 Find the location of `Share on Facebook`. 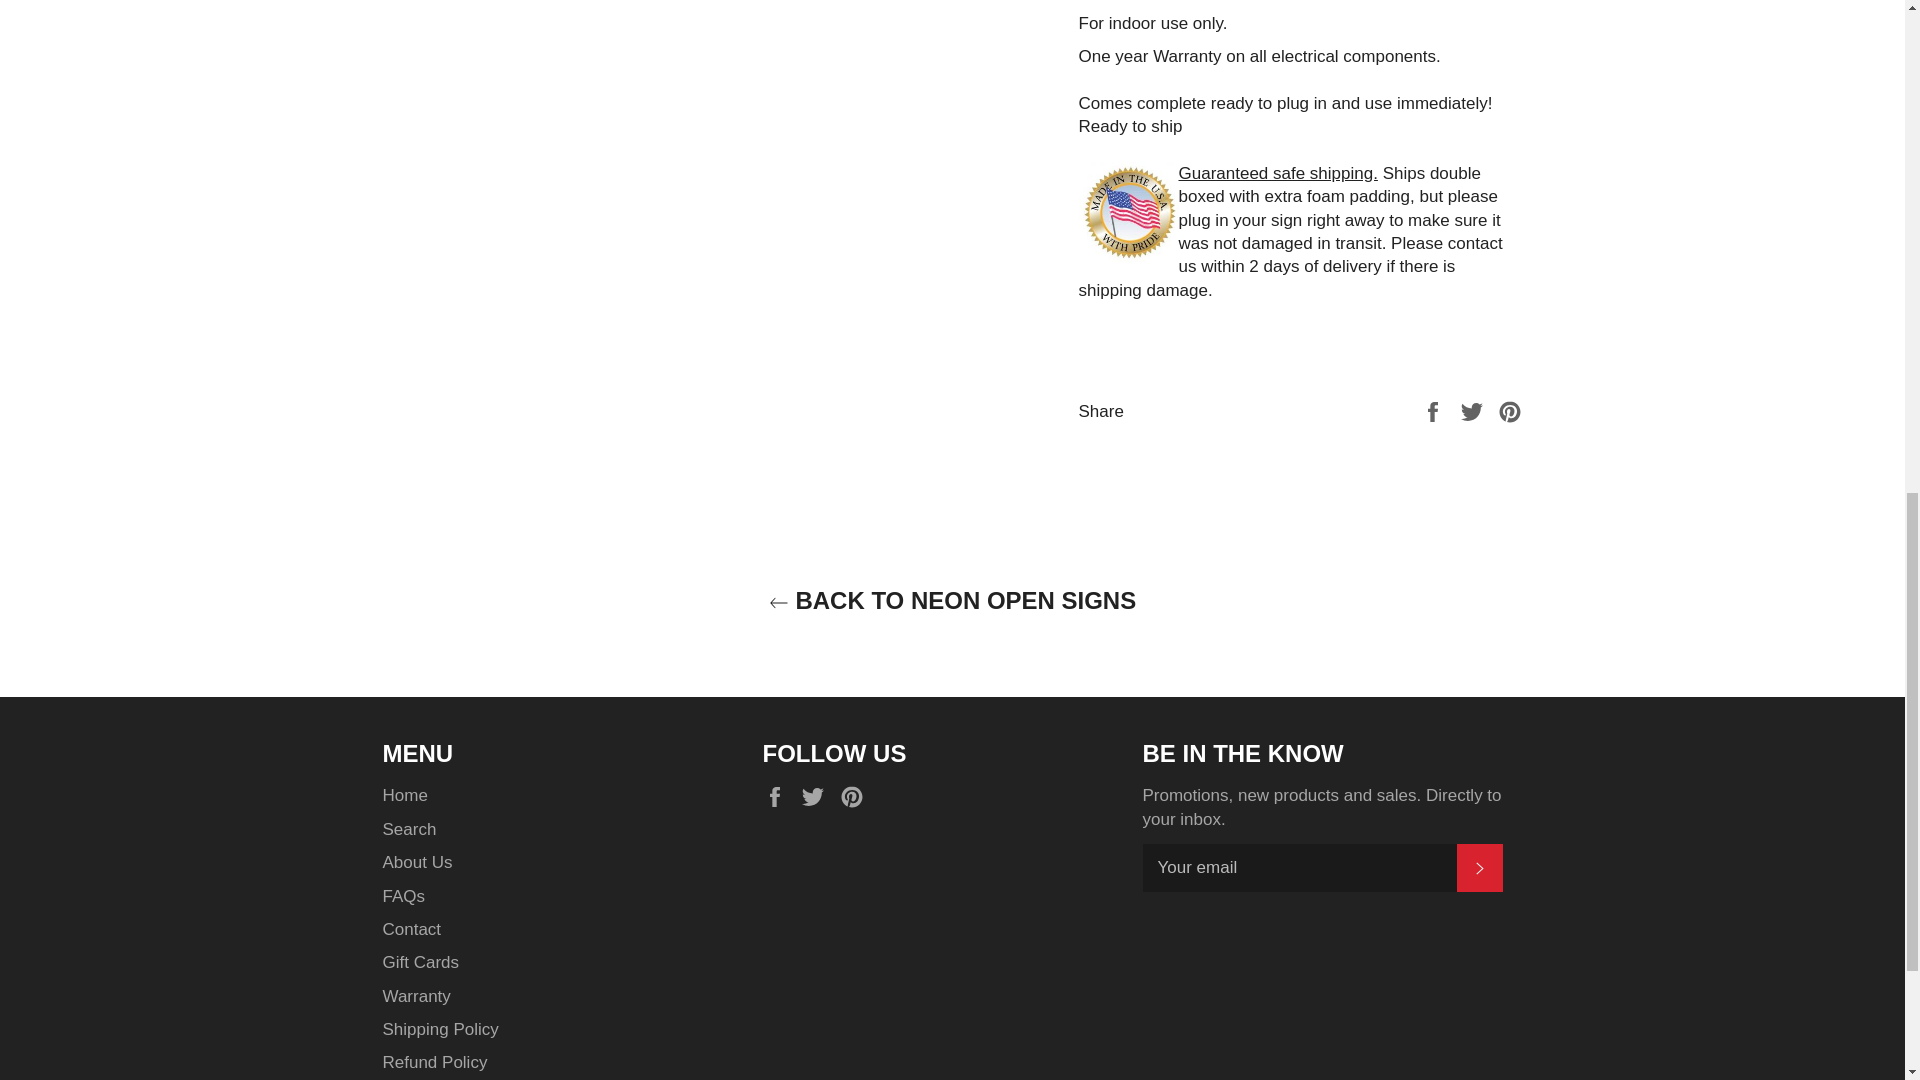

Share on Facebook is located at coordinates (1434, 411).